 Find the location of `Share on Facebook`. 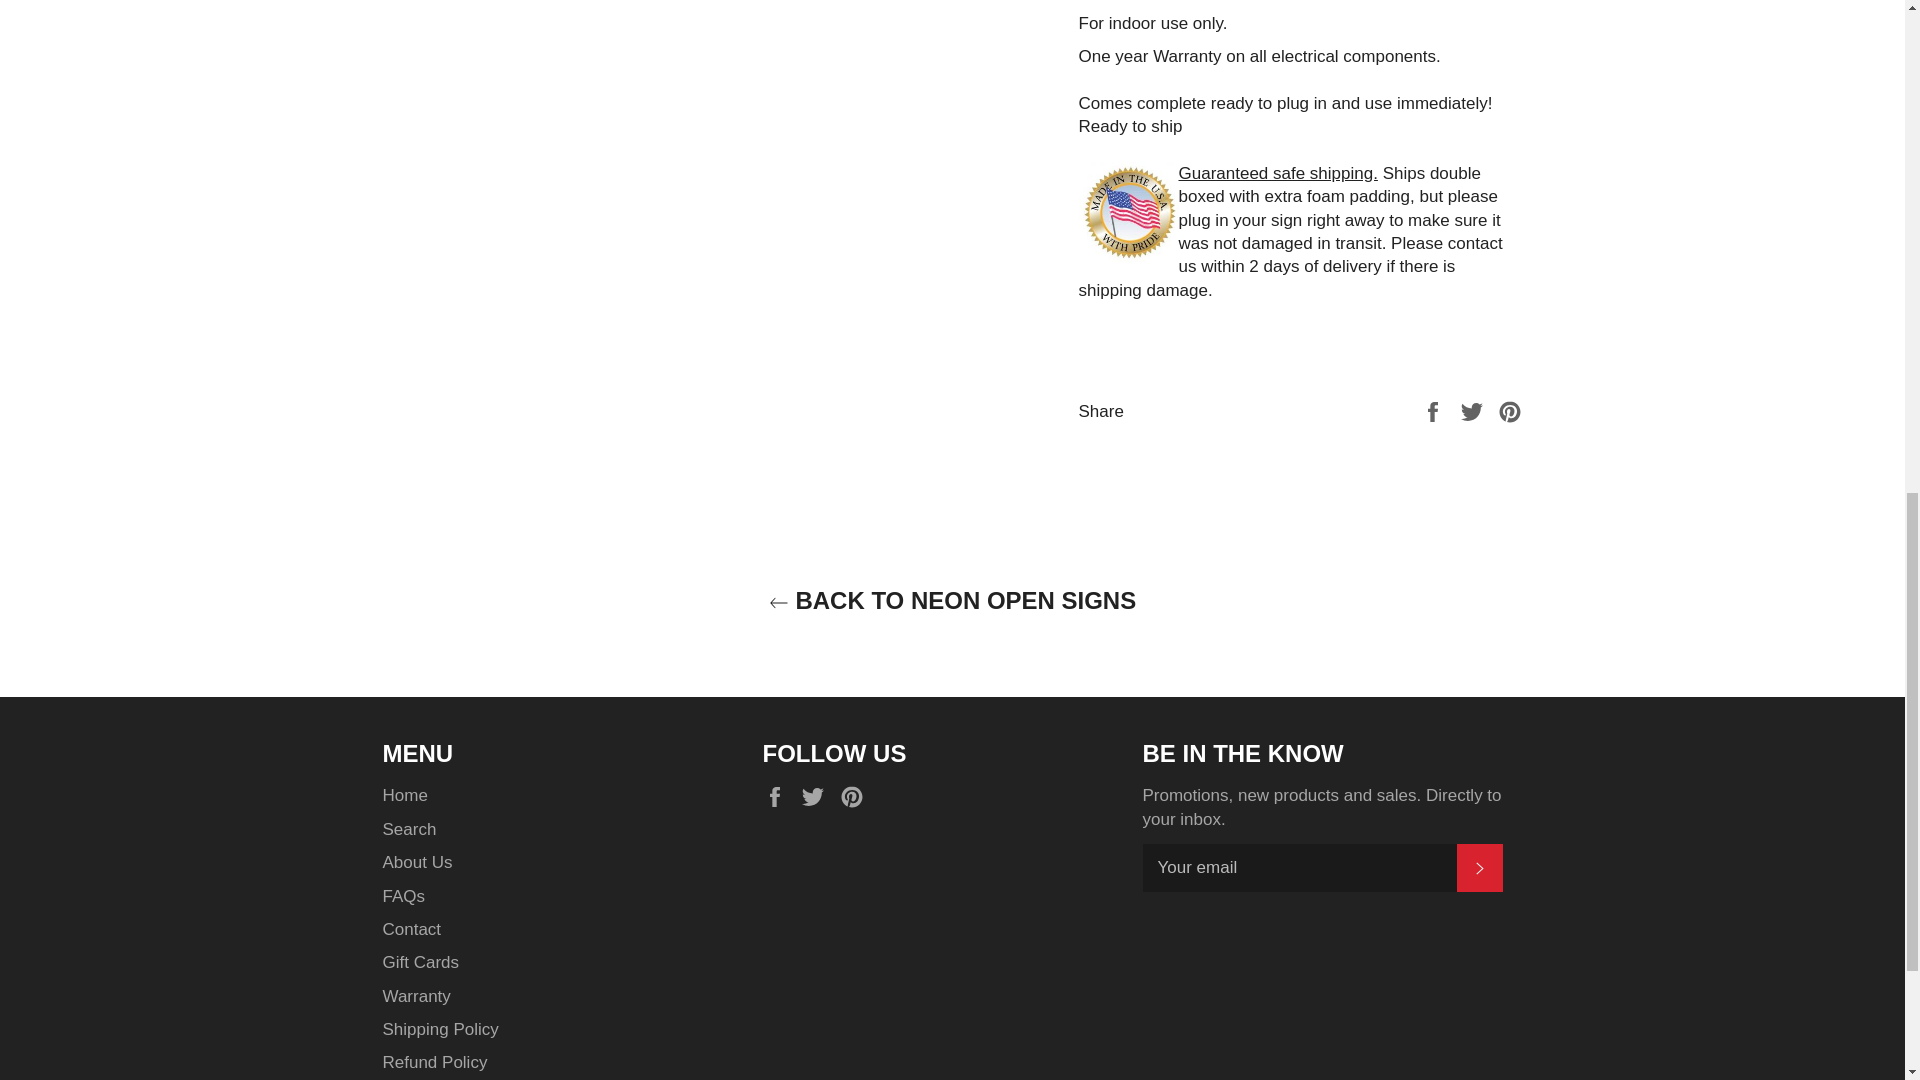

Share on Facebook is located at coordinates (1434, 411).